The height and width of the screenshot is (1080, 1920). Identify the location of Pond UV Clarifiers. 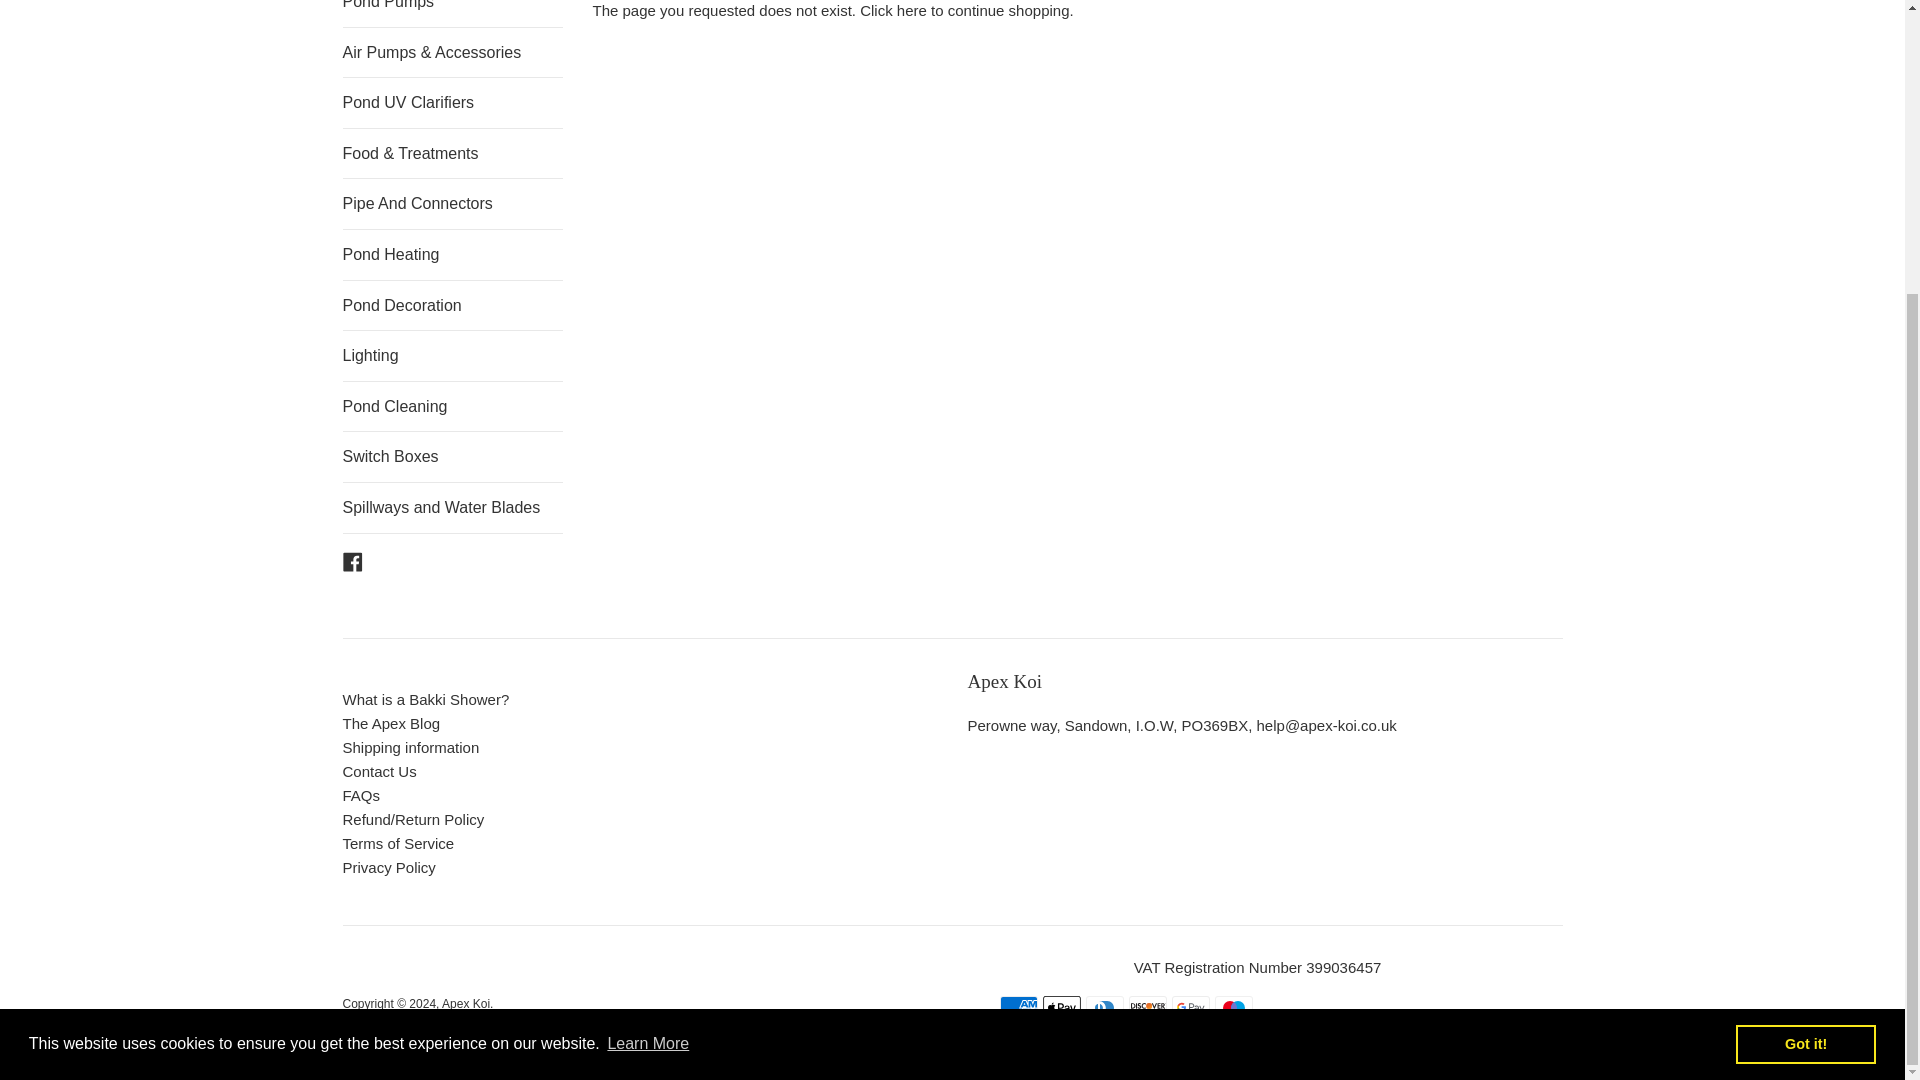
(452, 102).